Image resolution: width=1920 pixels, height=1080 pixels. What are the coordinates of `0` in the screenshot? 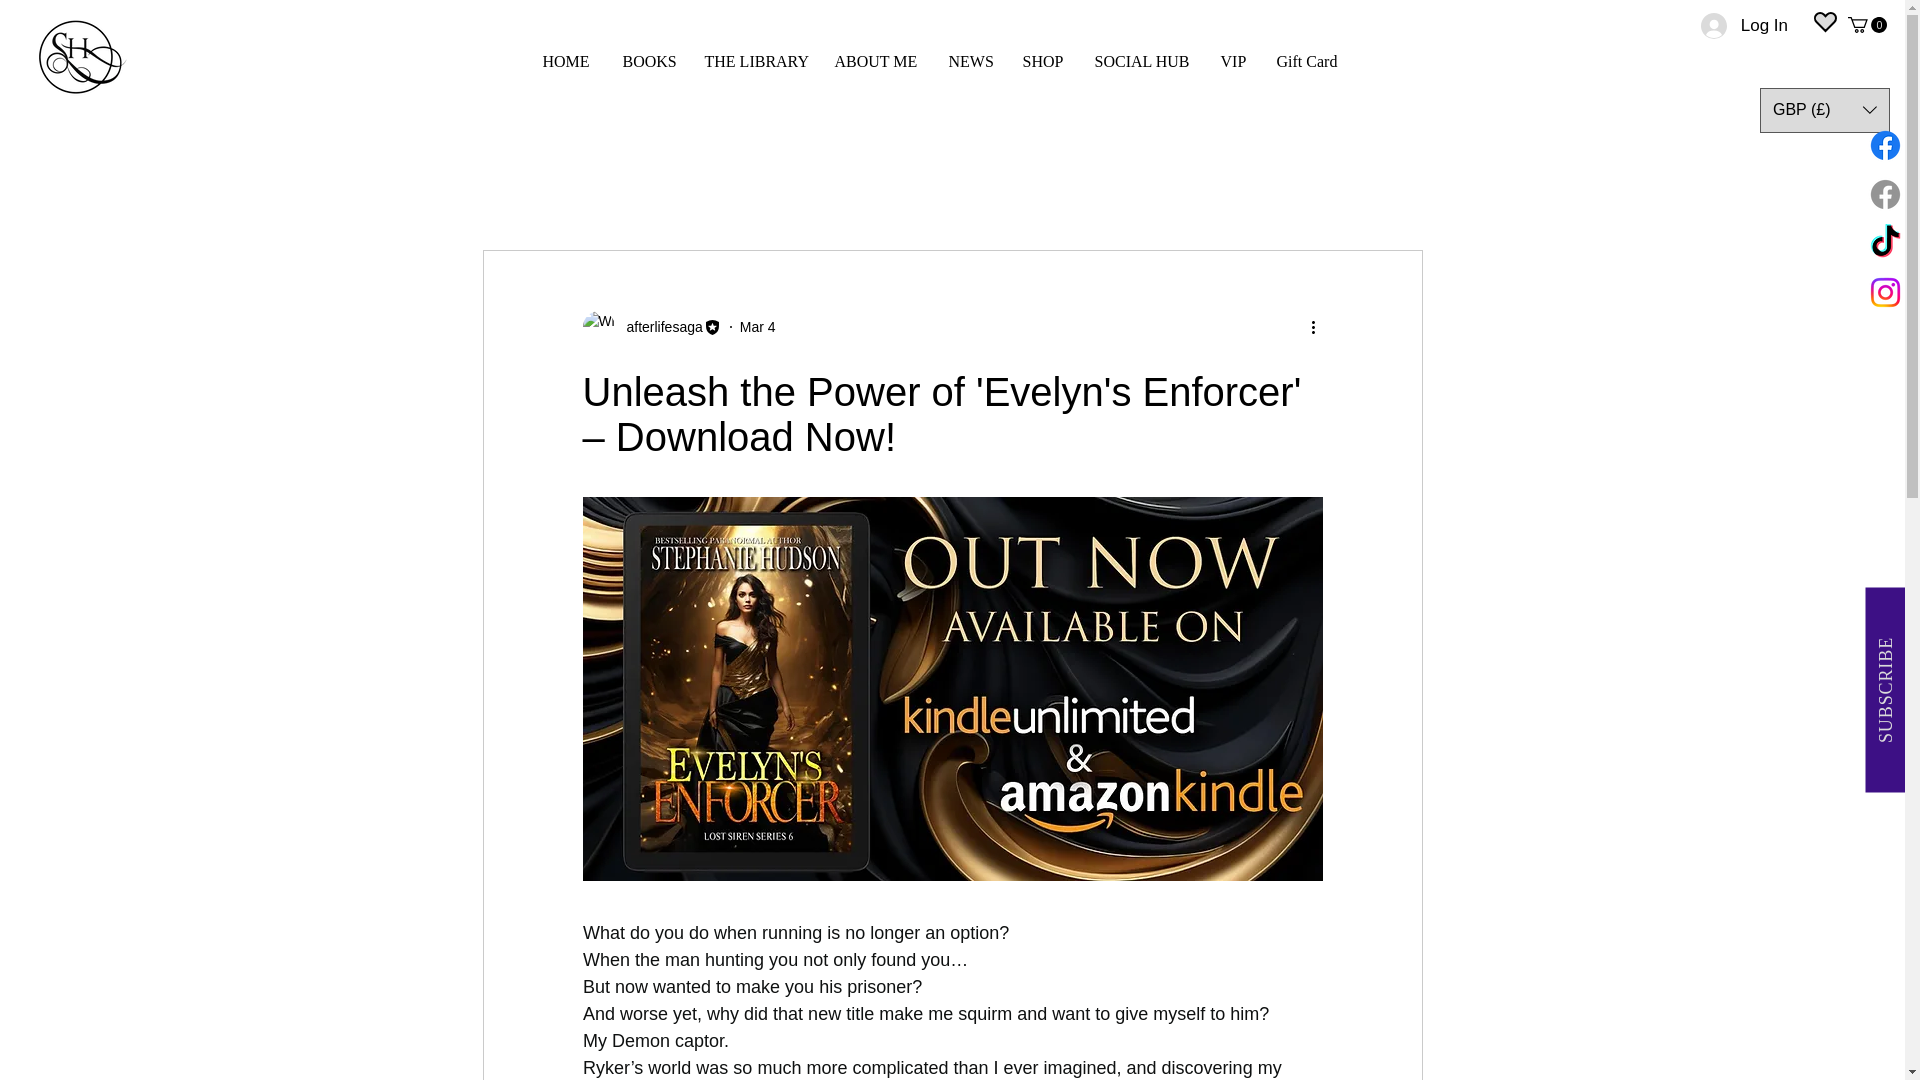 It's located at (1867, 24).